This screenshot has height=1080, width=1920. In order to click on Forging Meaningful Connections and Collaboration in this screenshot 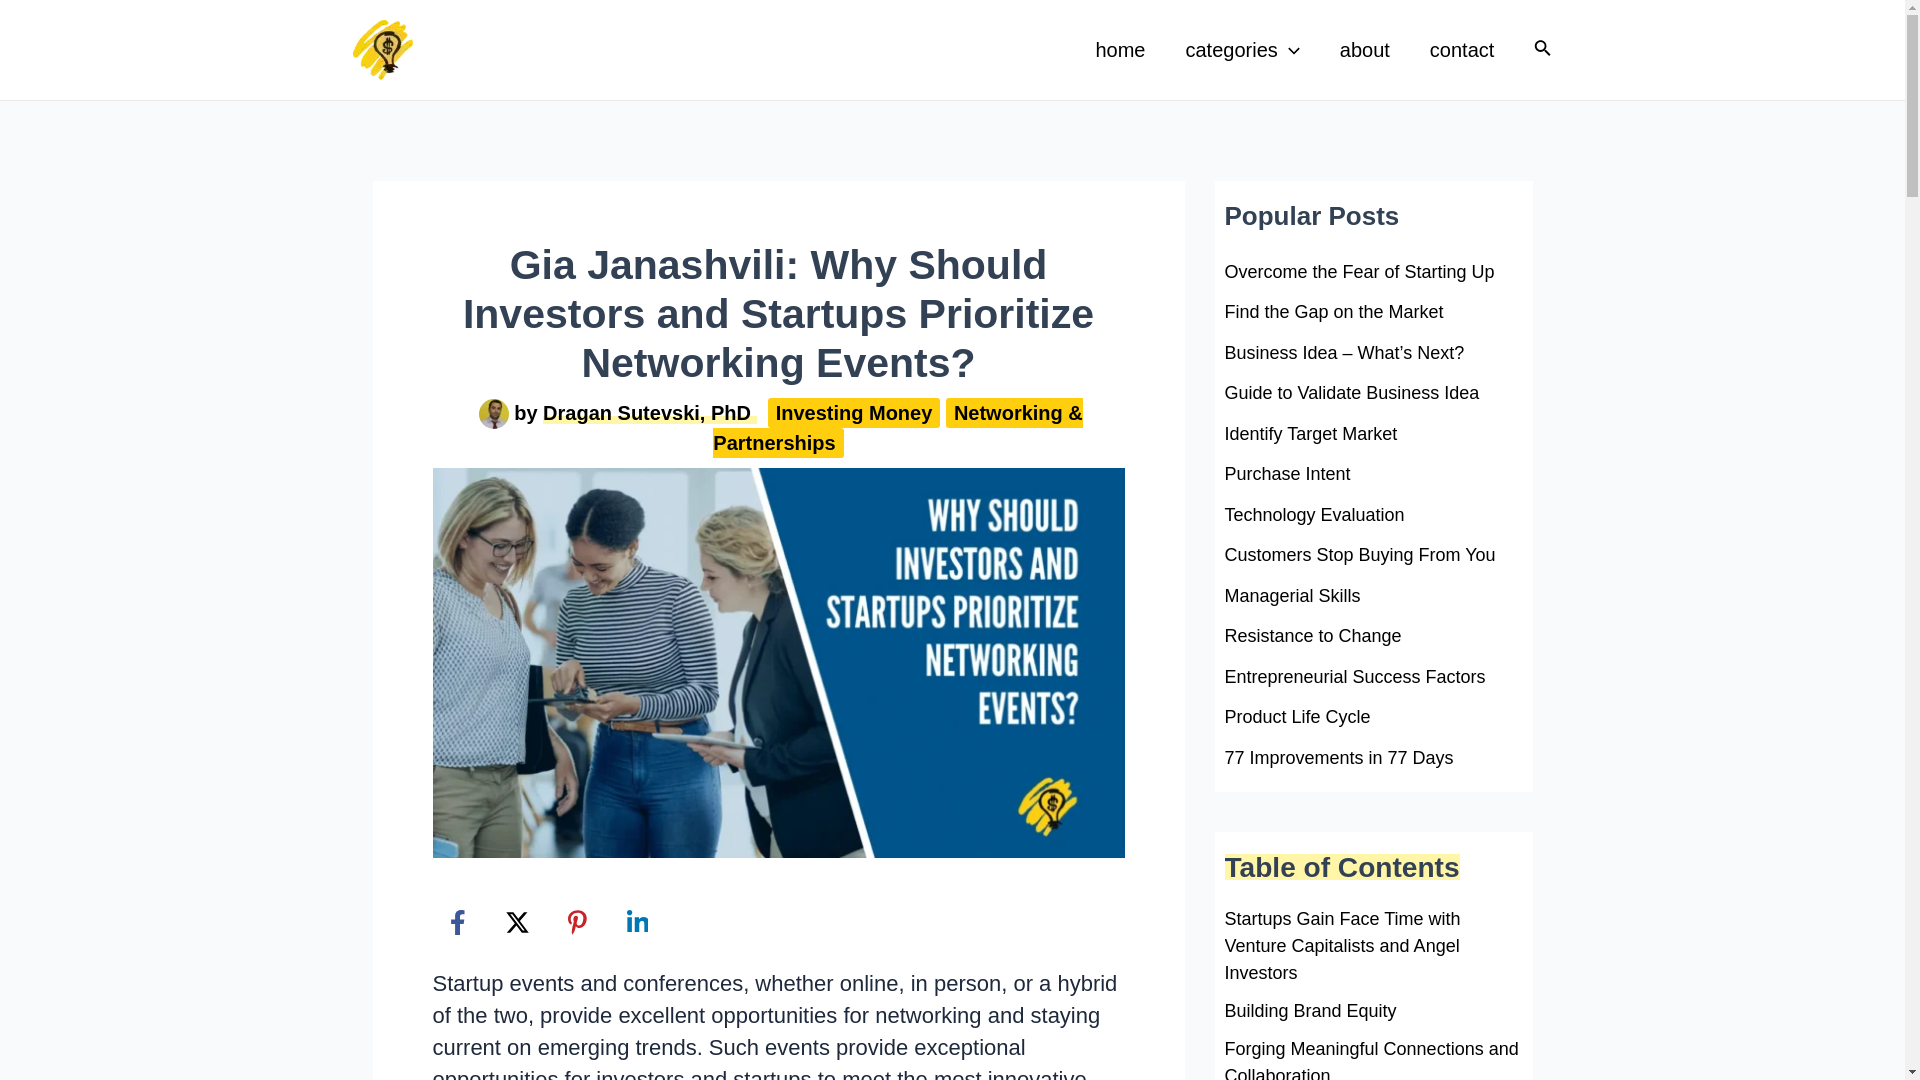, I will do `click(1373, 1058)`.